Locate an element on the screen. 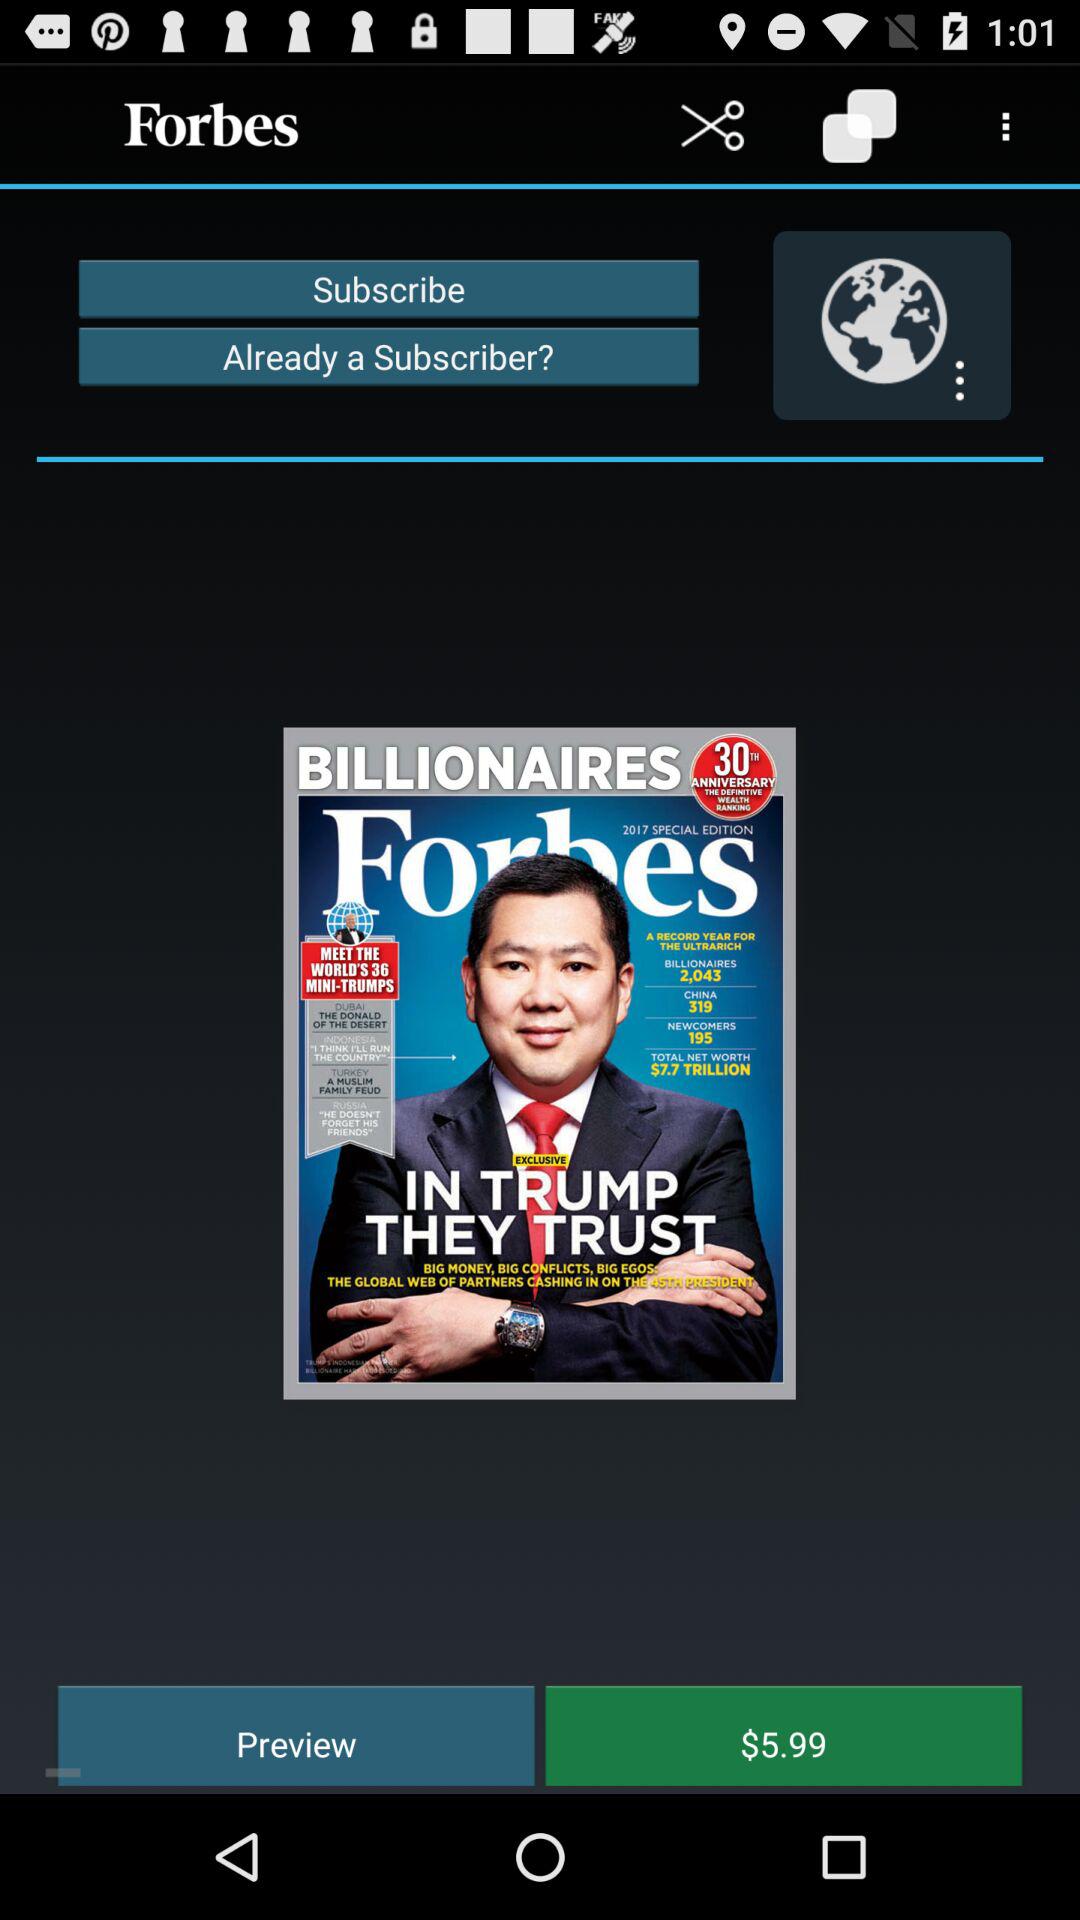 This screenshot has height=1920, width=1080. turn on icon below the subscribe icon is located at coordinates (388, 356).